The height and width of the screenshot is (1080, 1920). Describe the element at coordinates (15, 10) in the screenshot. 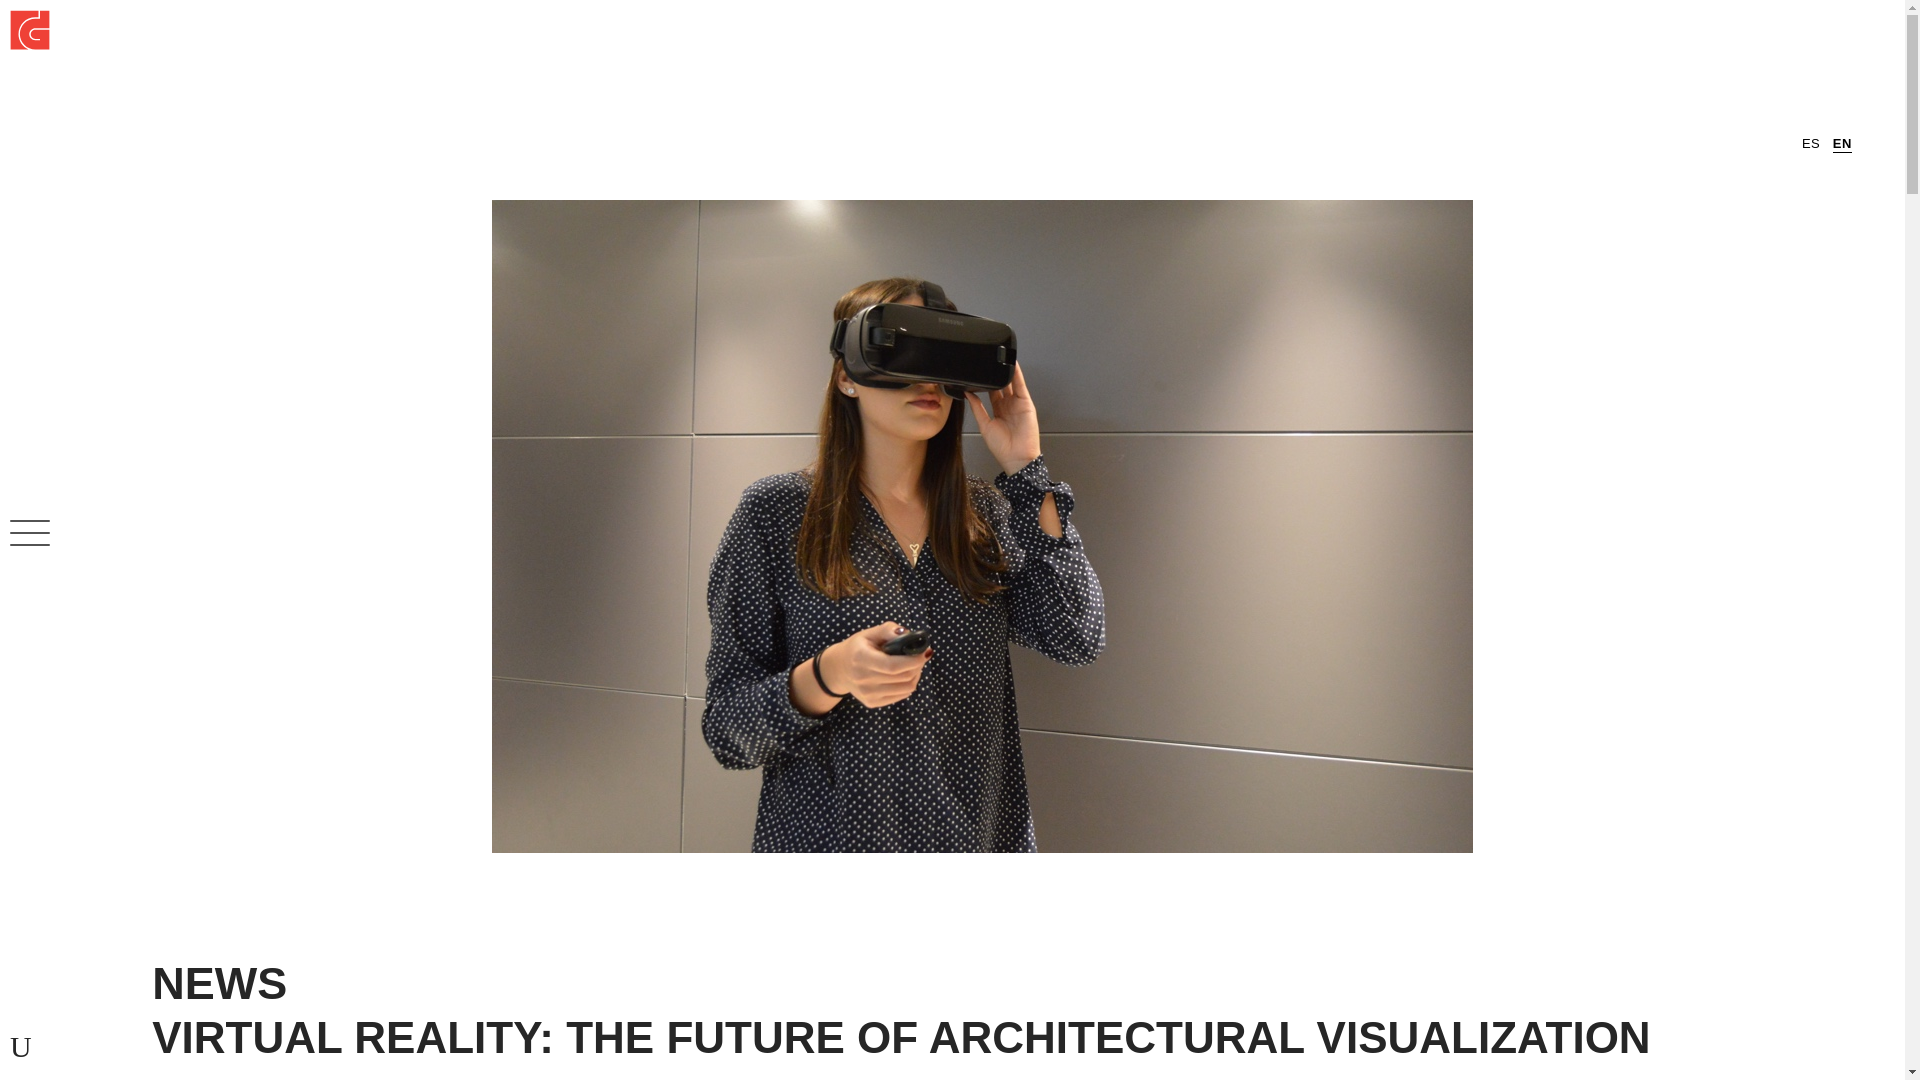

I see `Inicio` at that location.